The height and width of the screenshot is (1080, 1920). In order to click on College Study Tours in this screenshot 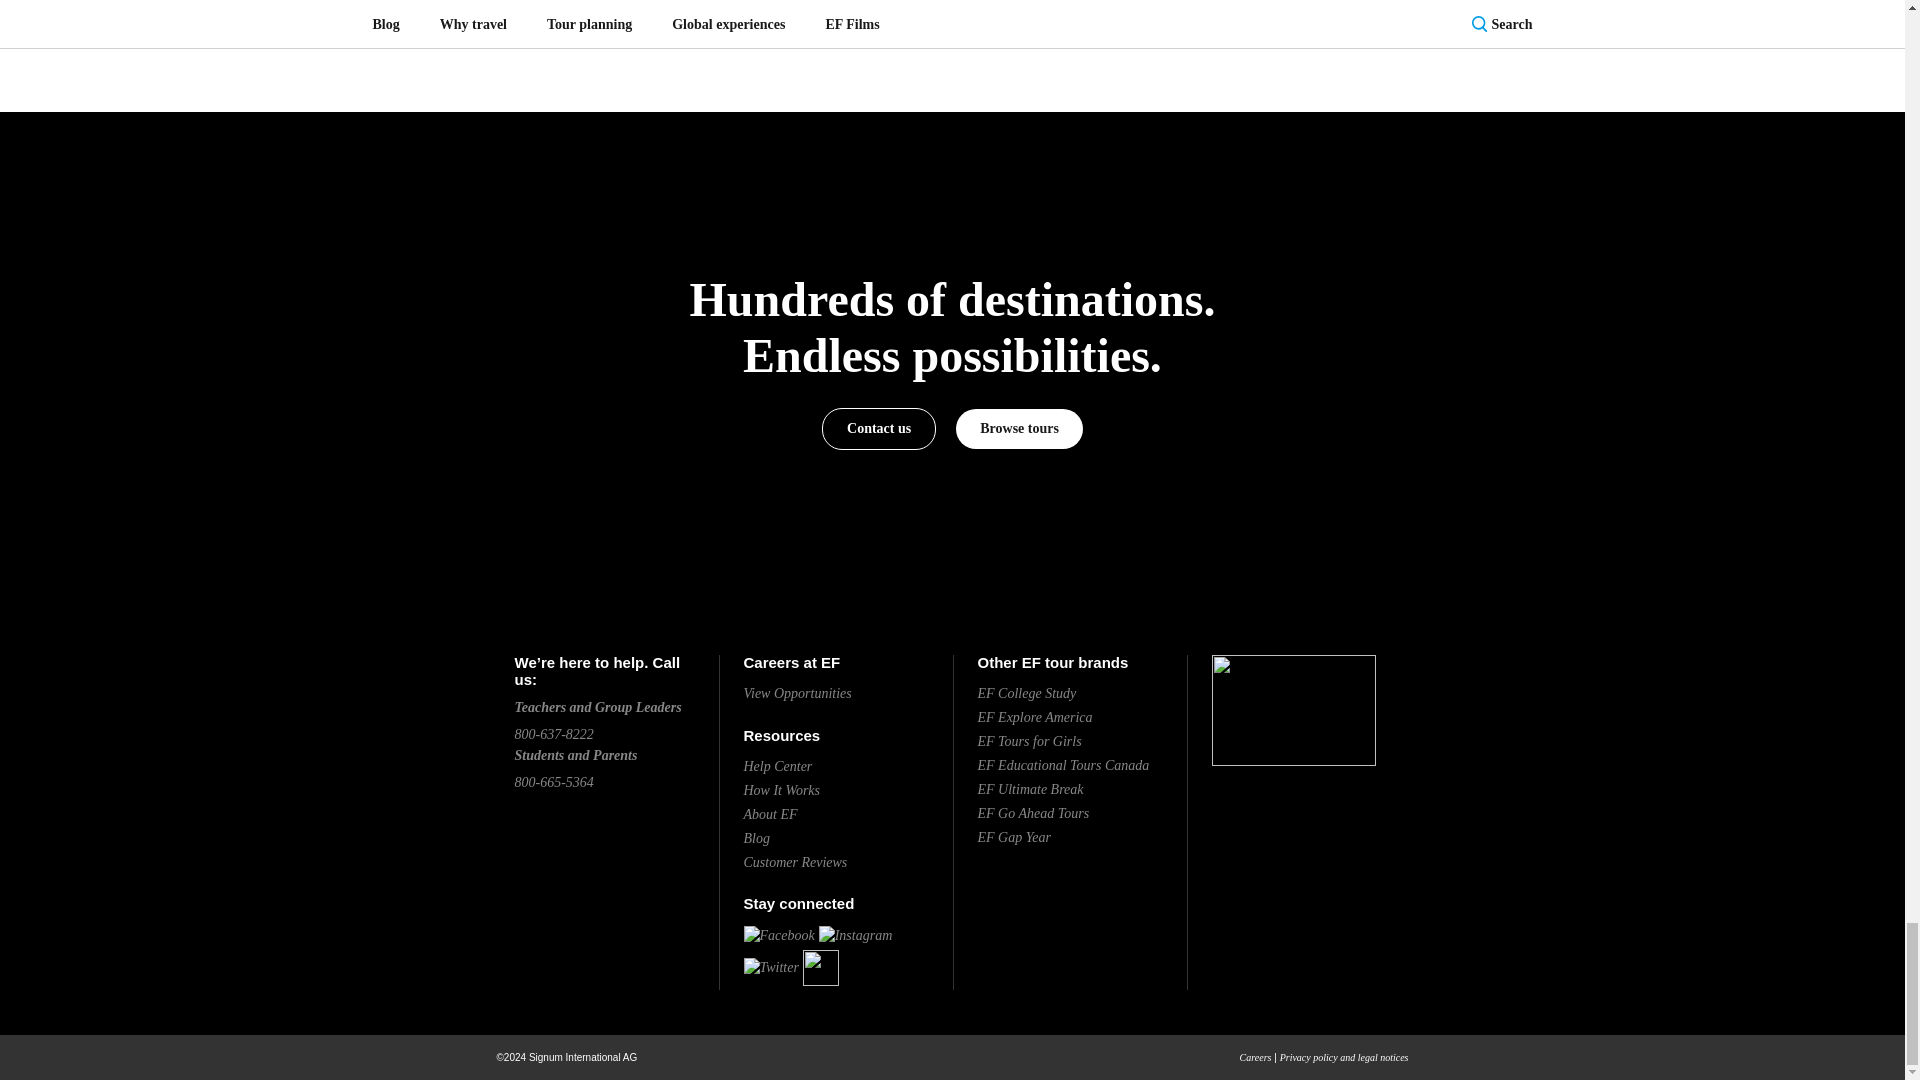, I will do `click(1027, 692)`.